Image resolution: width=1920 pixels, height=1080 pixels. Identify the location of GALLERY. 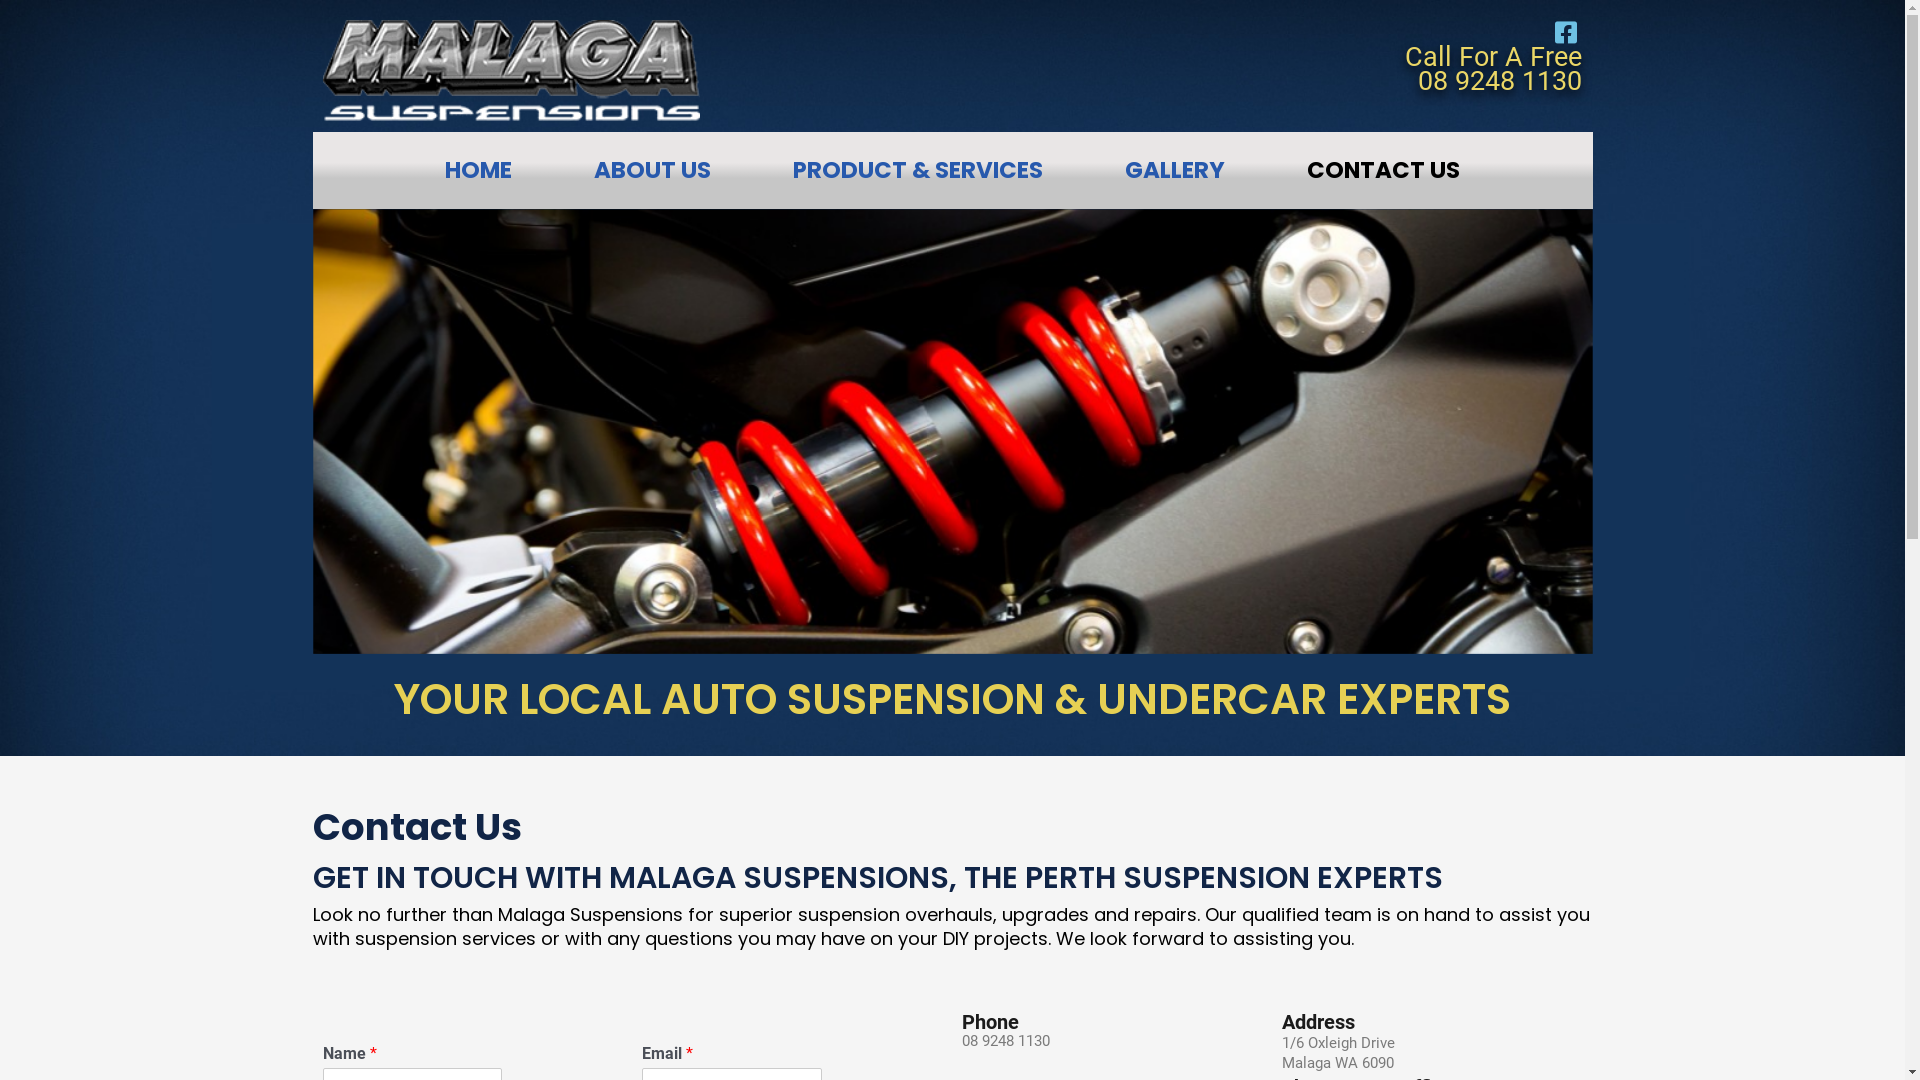
(1175, 170).